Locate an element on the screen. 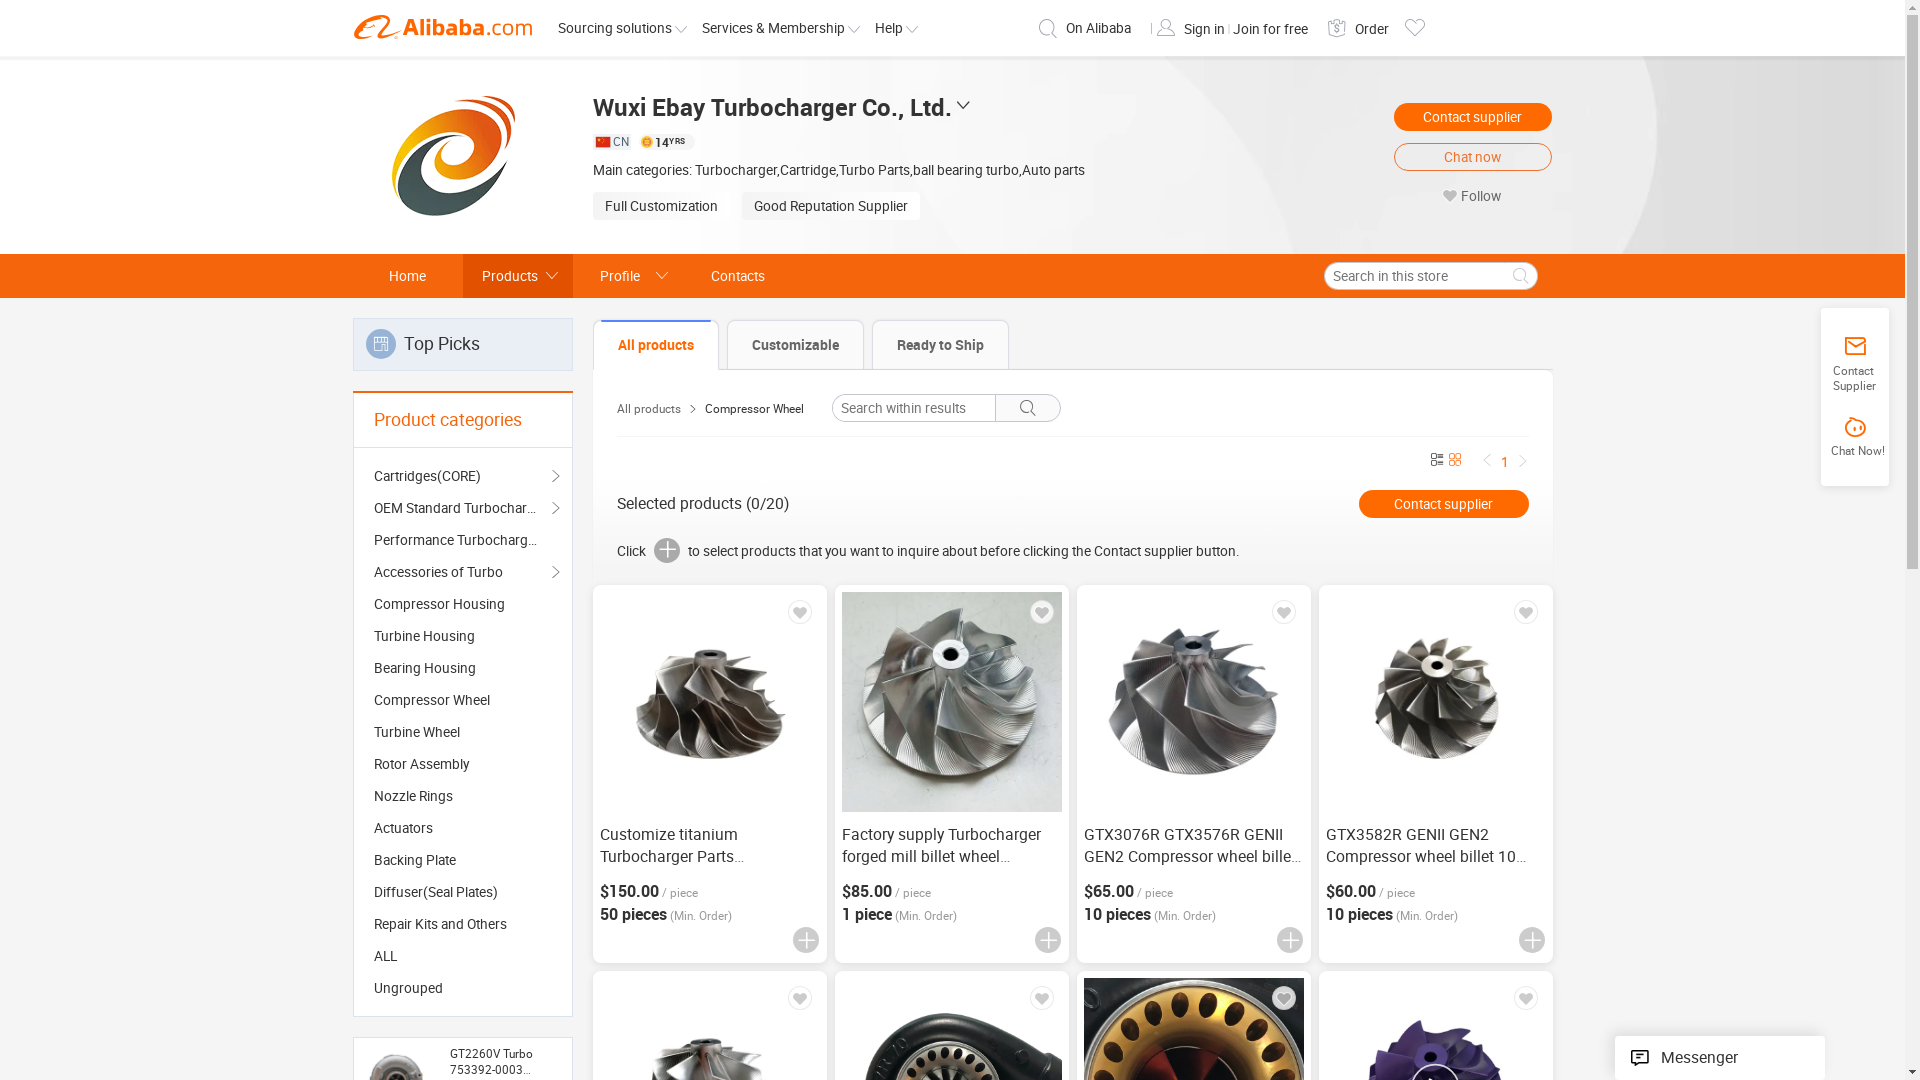 The image size is (1920, 1080). Favorites is located at coordinates (1414, 28).